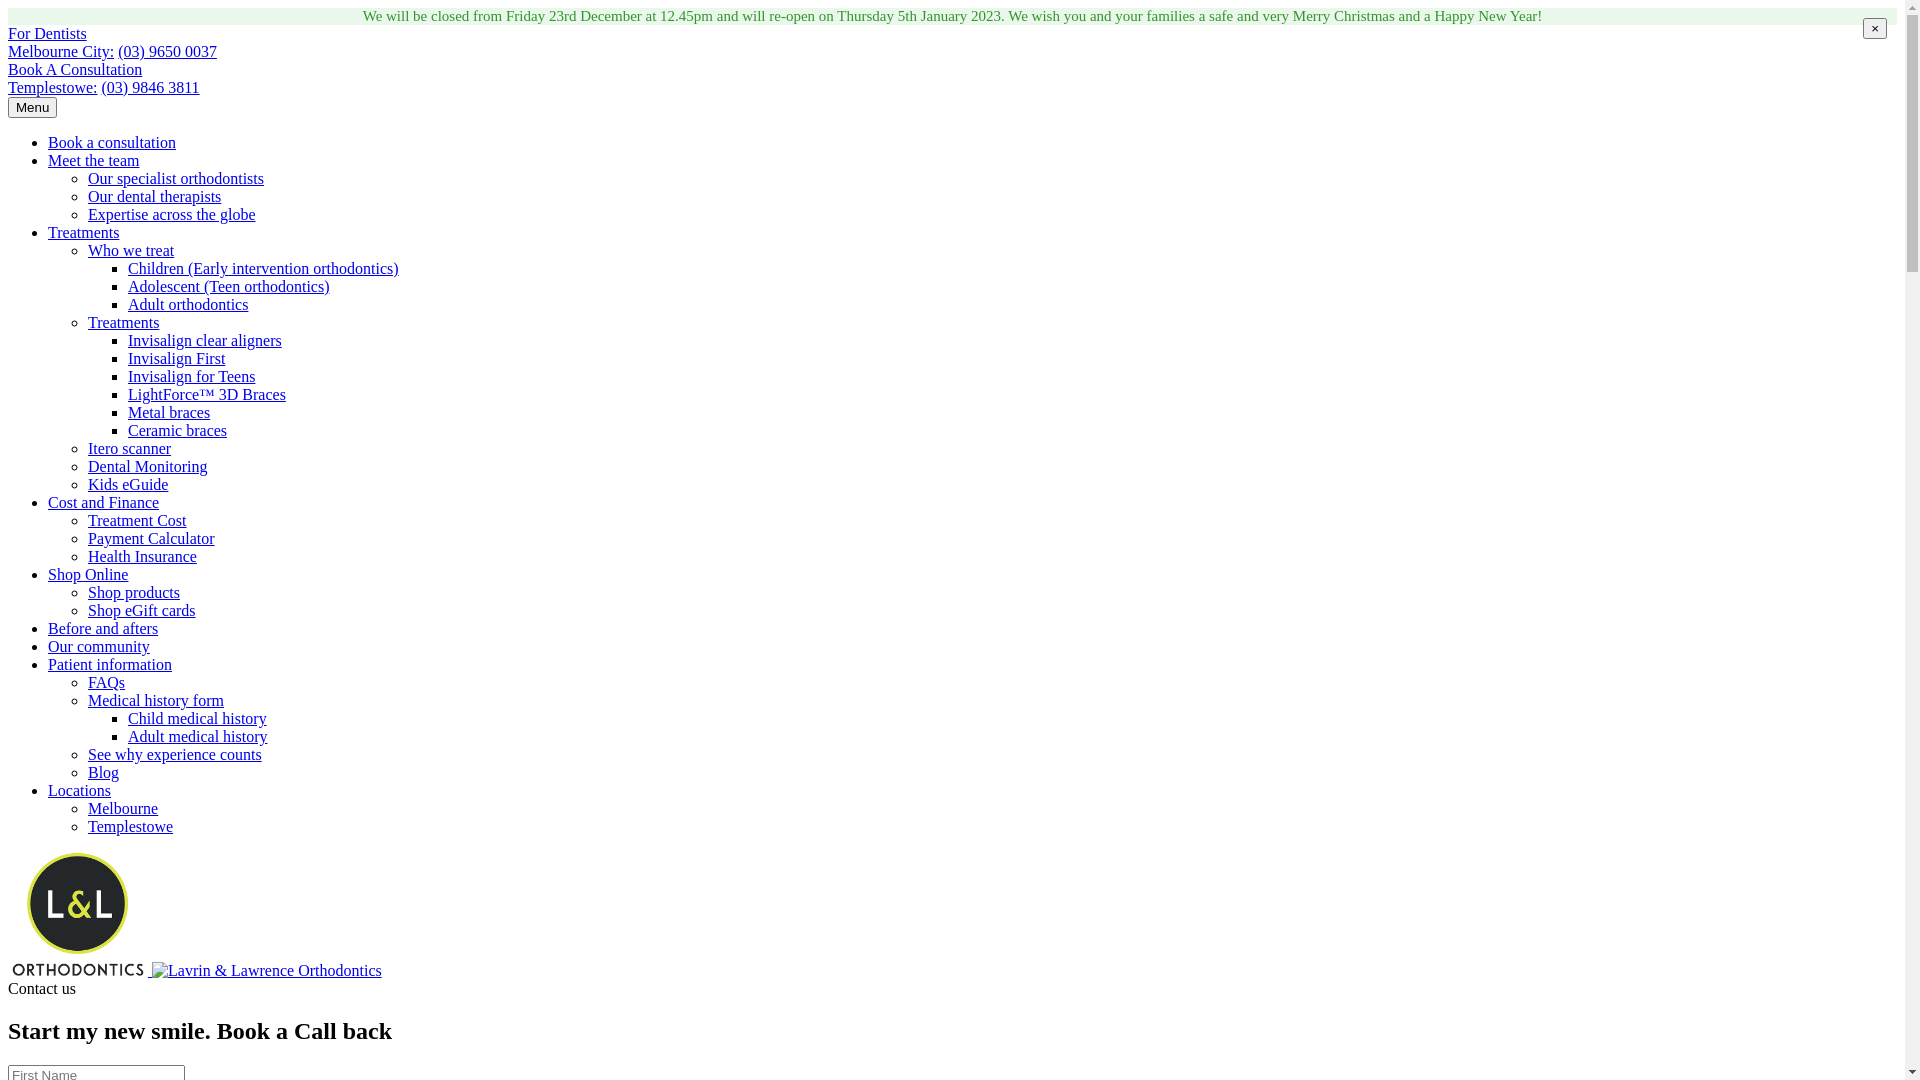  What do you see at coordinates (168, 52) in the screenshot?
I see `(03) 9650 0037` at bounding box center [168, 52].